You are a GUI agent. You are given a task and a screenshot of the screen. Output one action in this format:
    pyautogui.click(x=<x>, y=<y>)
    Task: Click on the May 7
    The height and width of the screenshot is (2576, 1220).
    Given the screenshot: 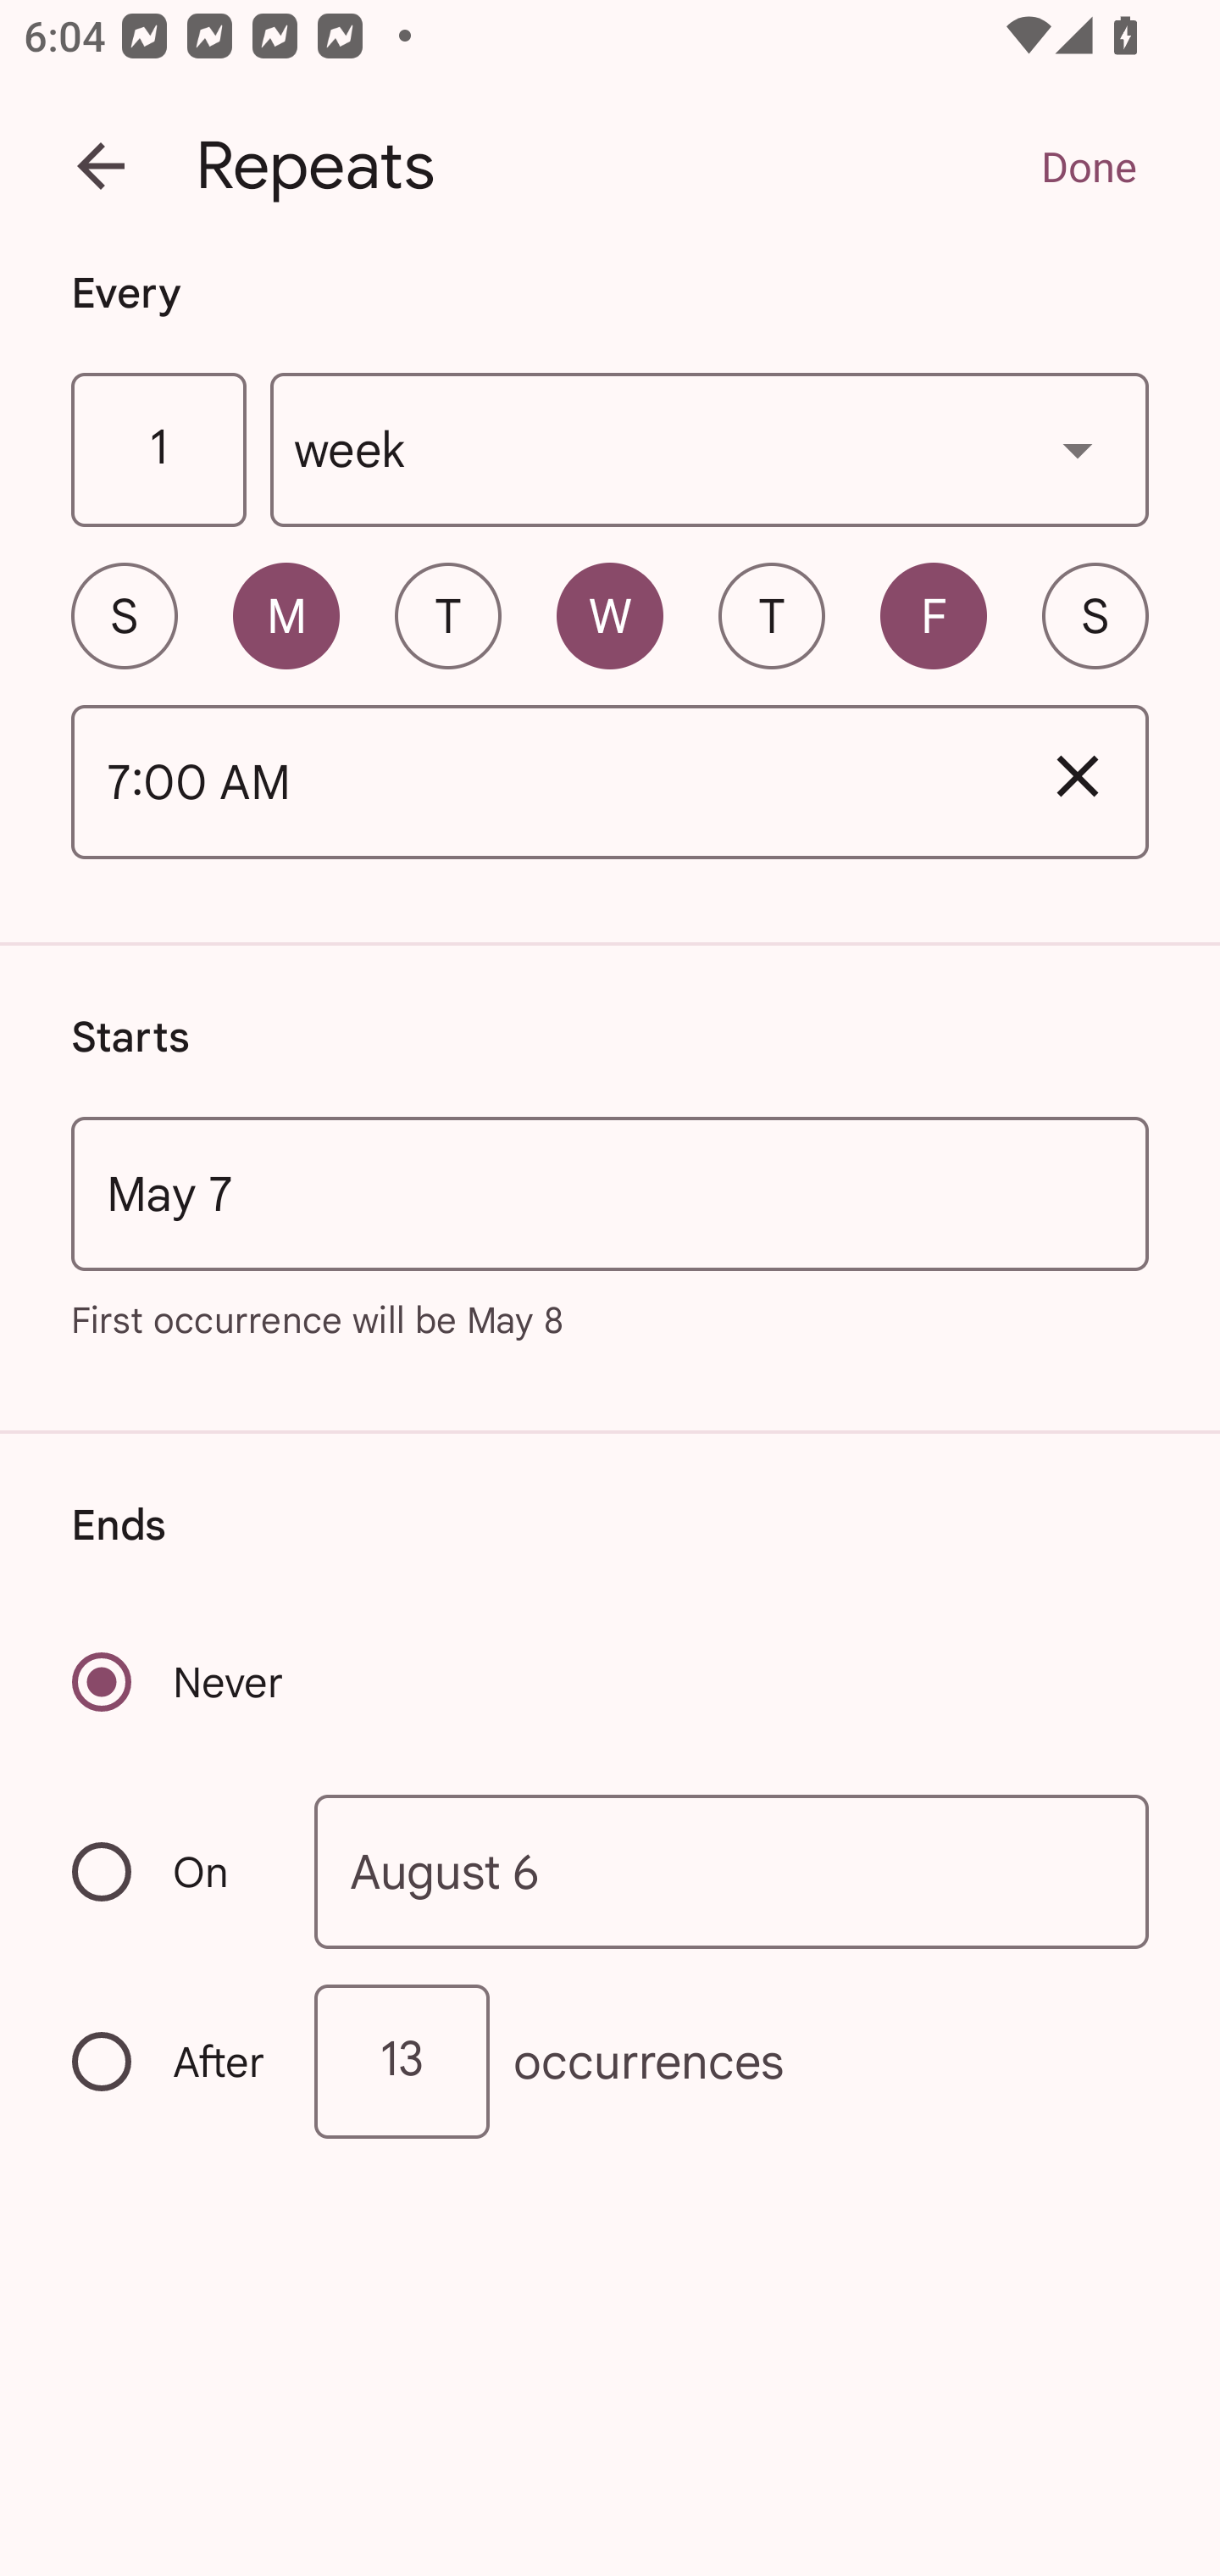 What is the action you would take?
    pyautogui.click(x=610, y=1193)
    